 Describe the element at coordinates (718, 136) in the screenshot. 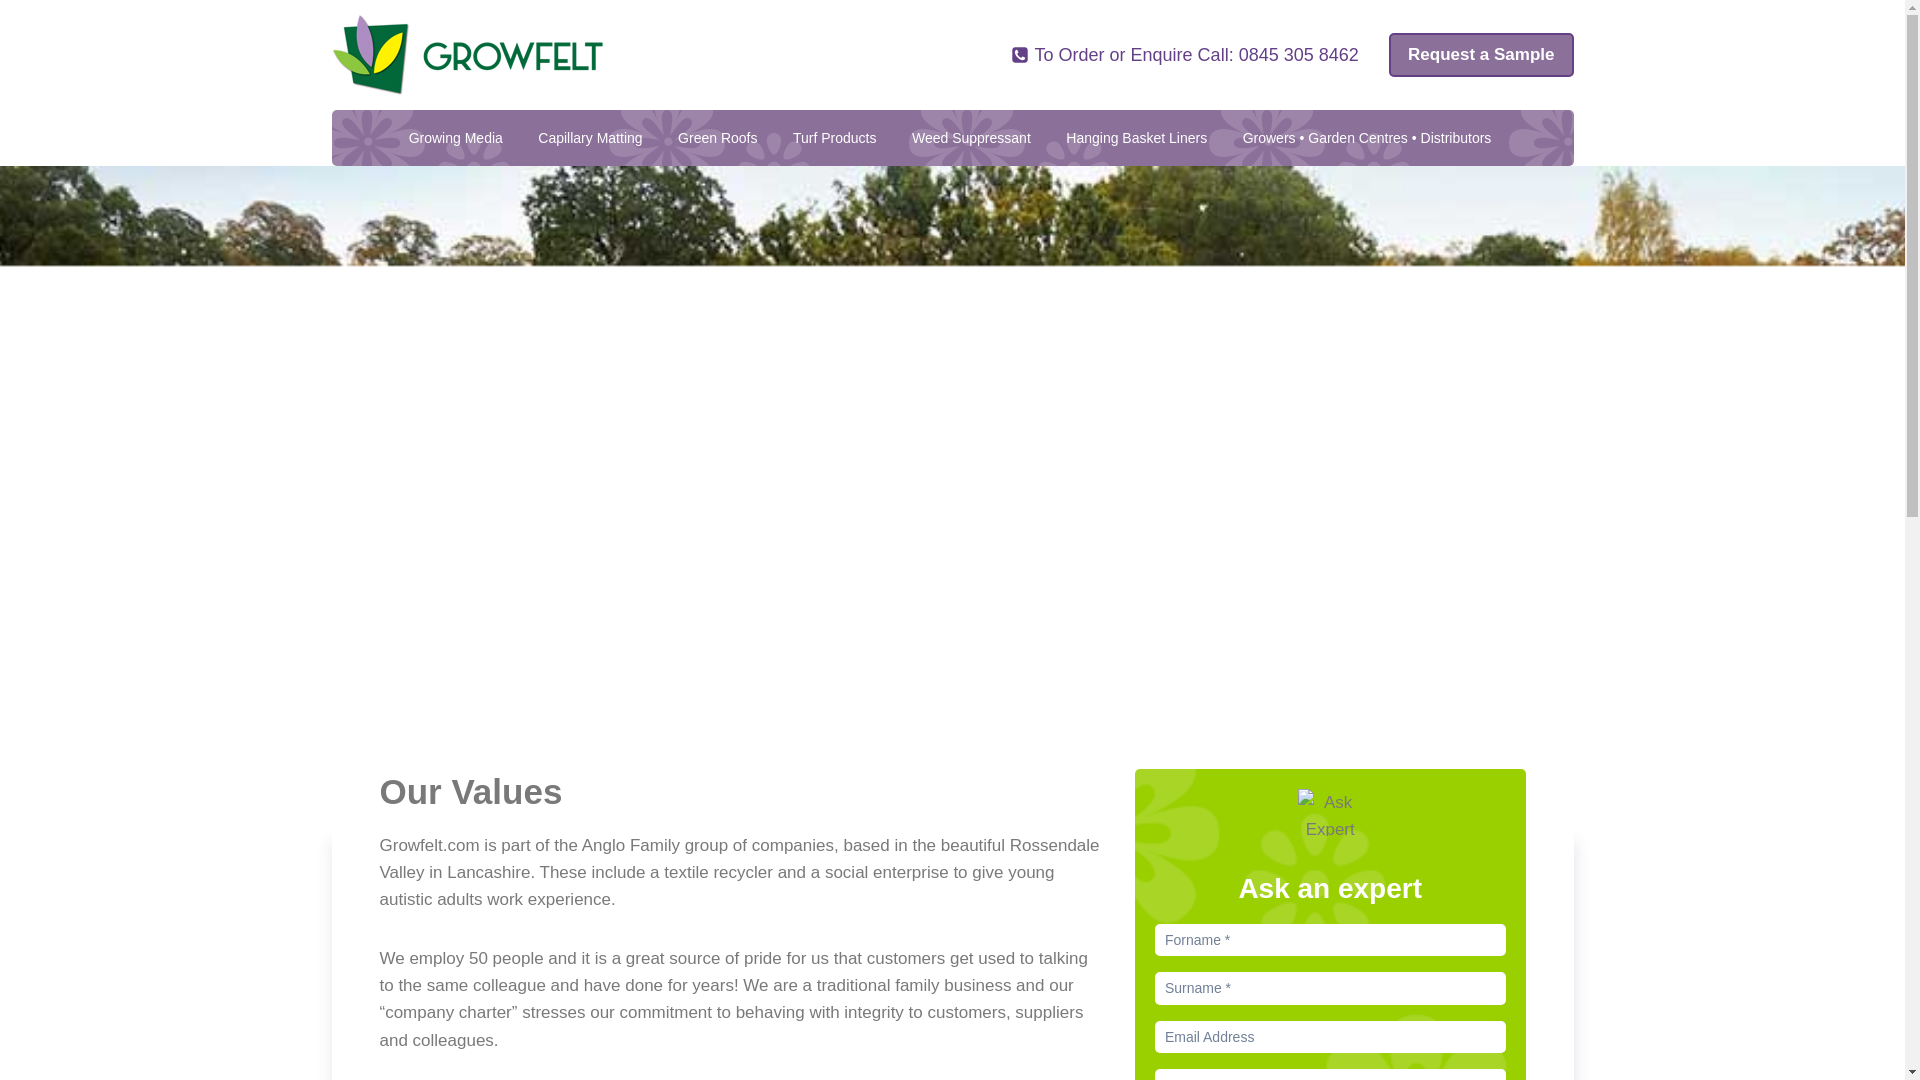

I see `Green Roofs` at that location.